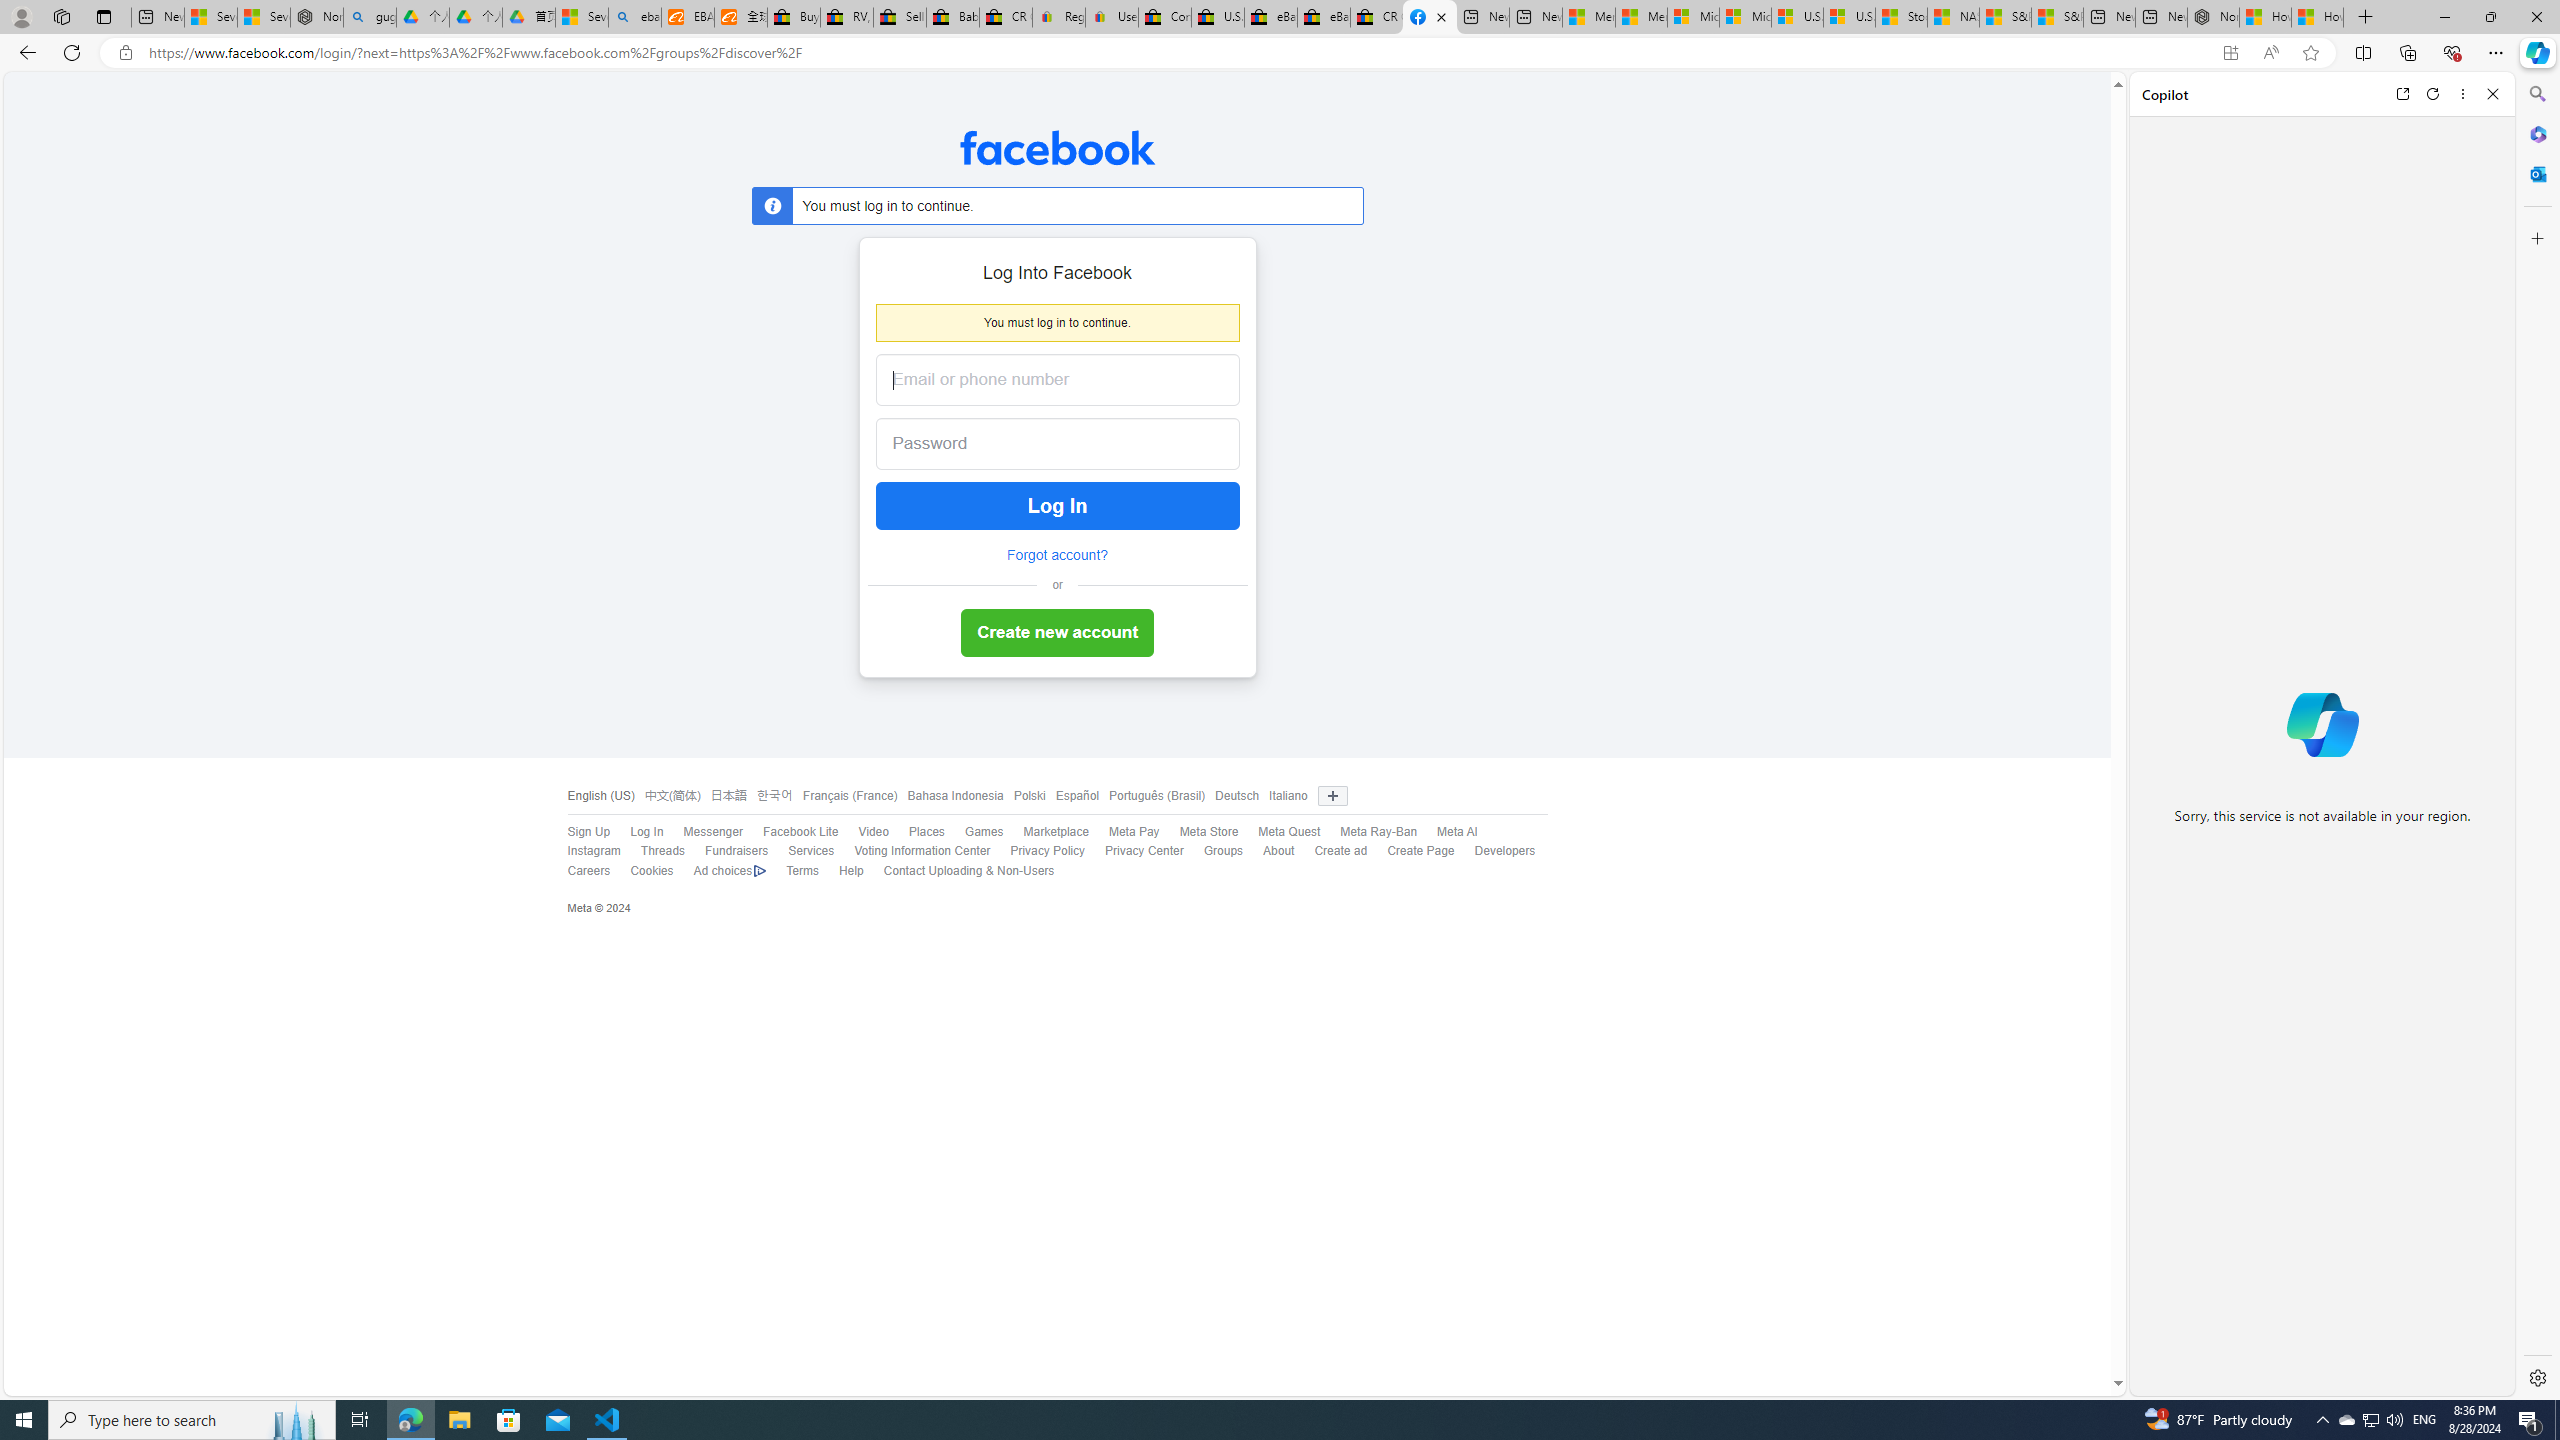  I want to click on Create new account, so click(1057, 634).